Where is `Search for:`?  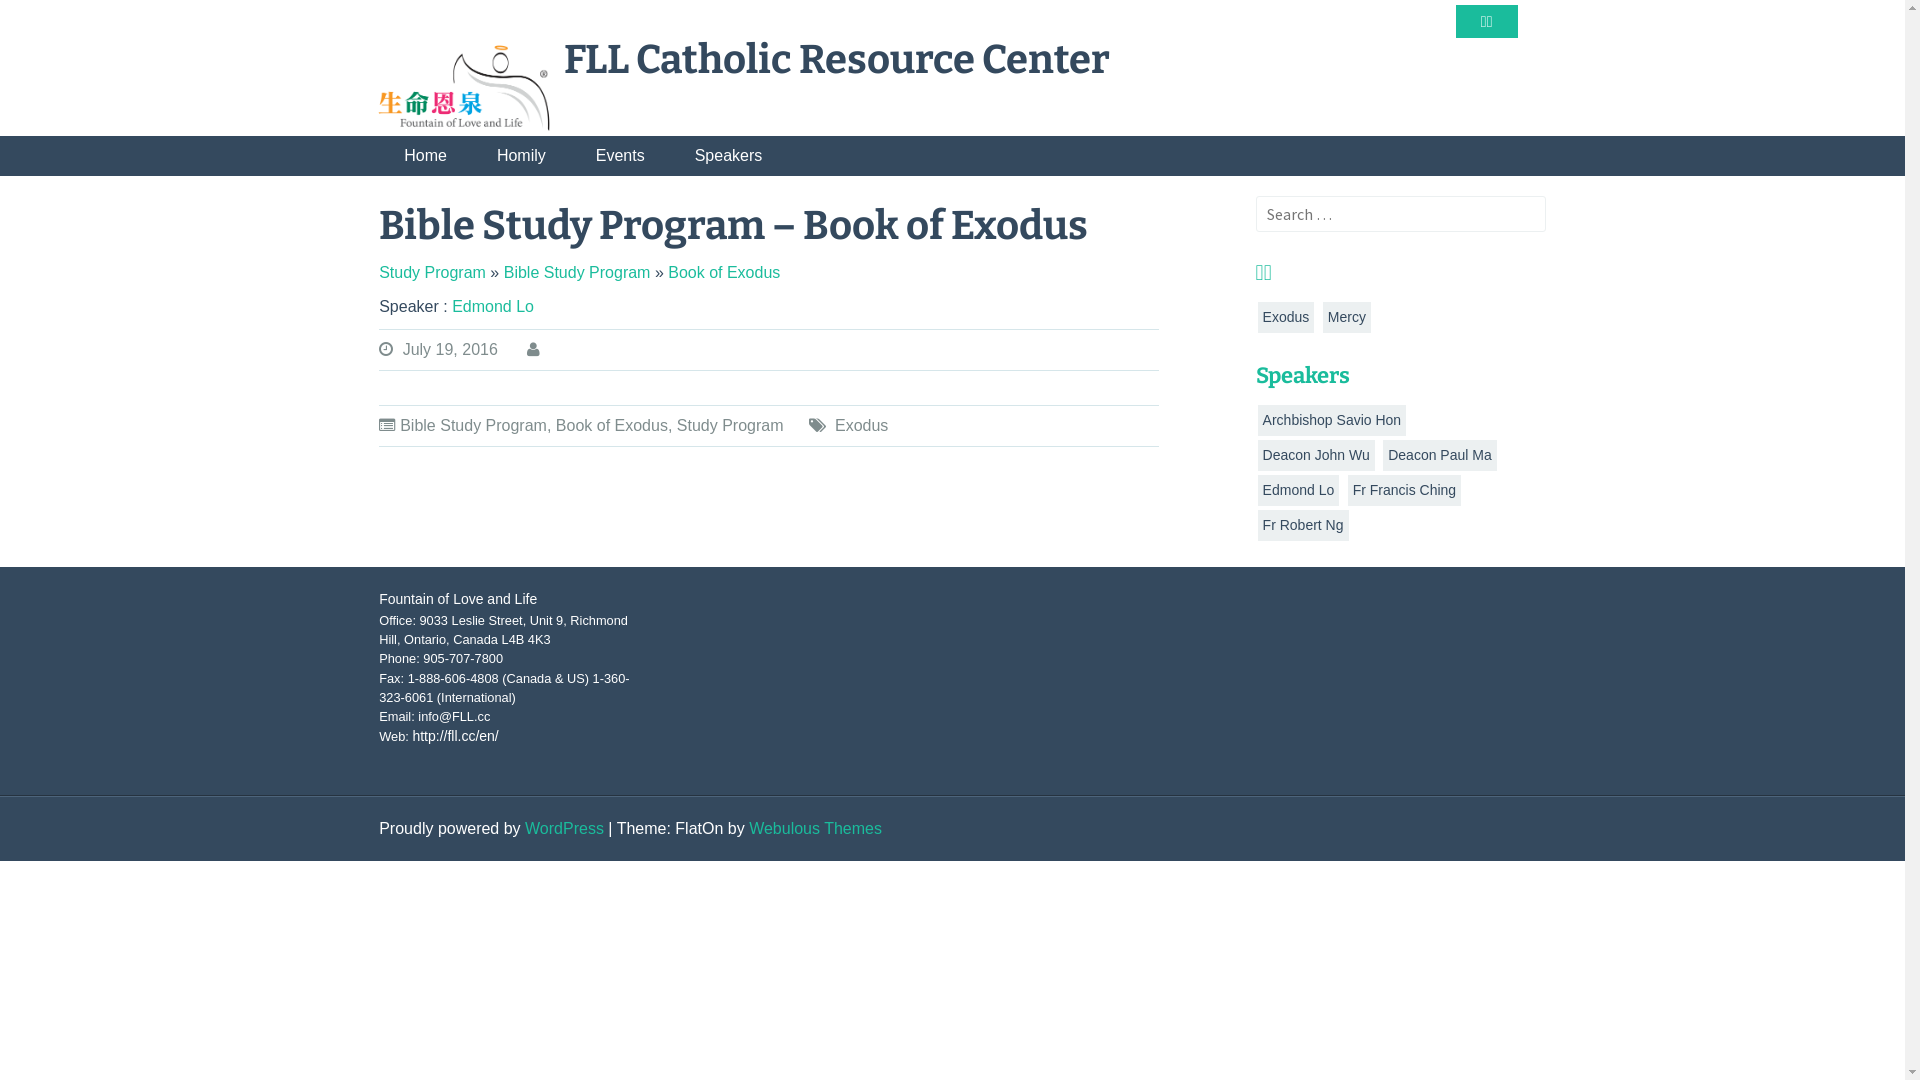
Search for: is located at coordinates (1401, 214).